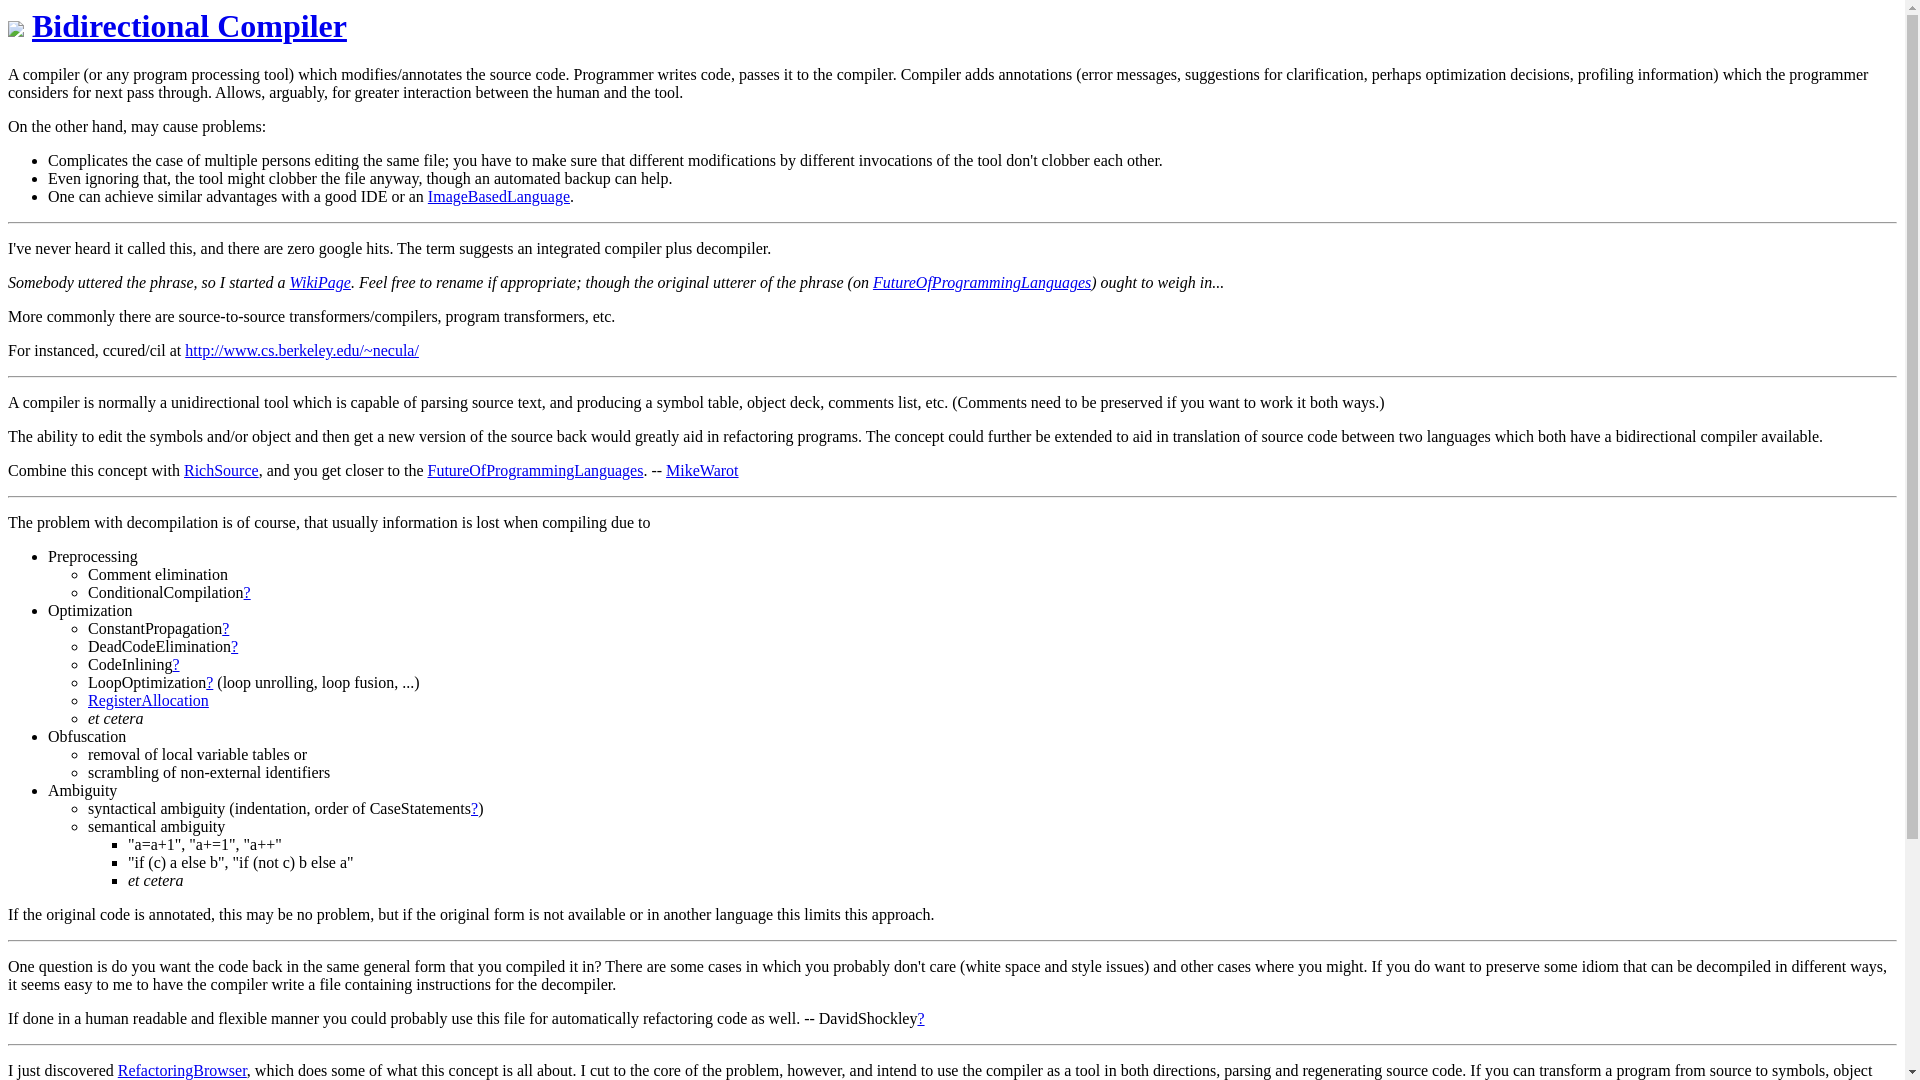 The width and height of the screenshot is (1920, 1080). What do you see at coordinates (982, 282) in the screenshot?
I see `FutureOfProgrammingLanguages` at bounding box center [982, 282].